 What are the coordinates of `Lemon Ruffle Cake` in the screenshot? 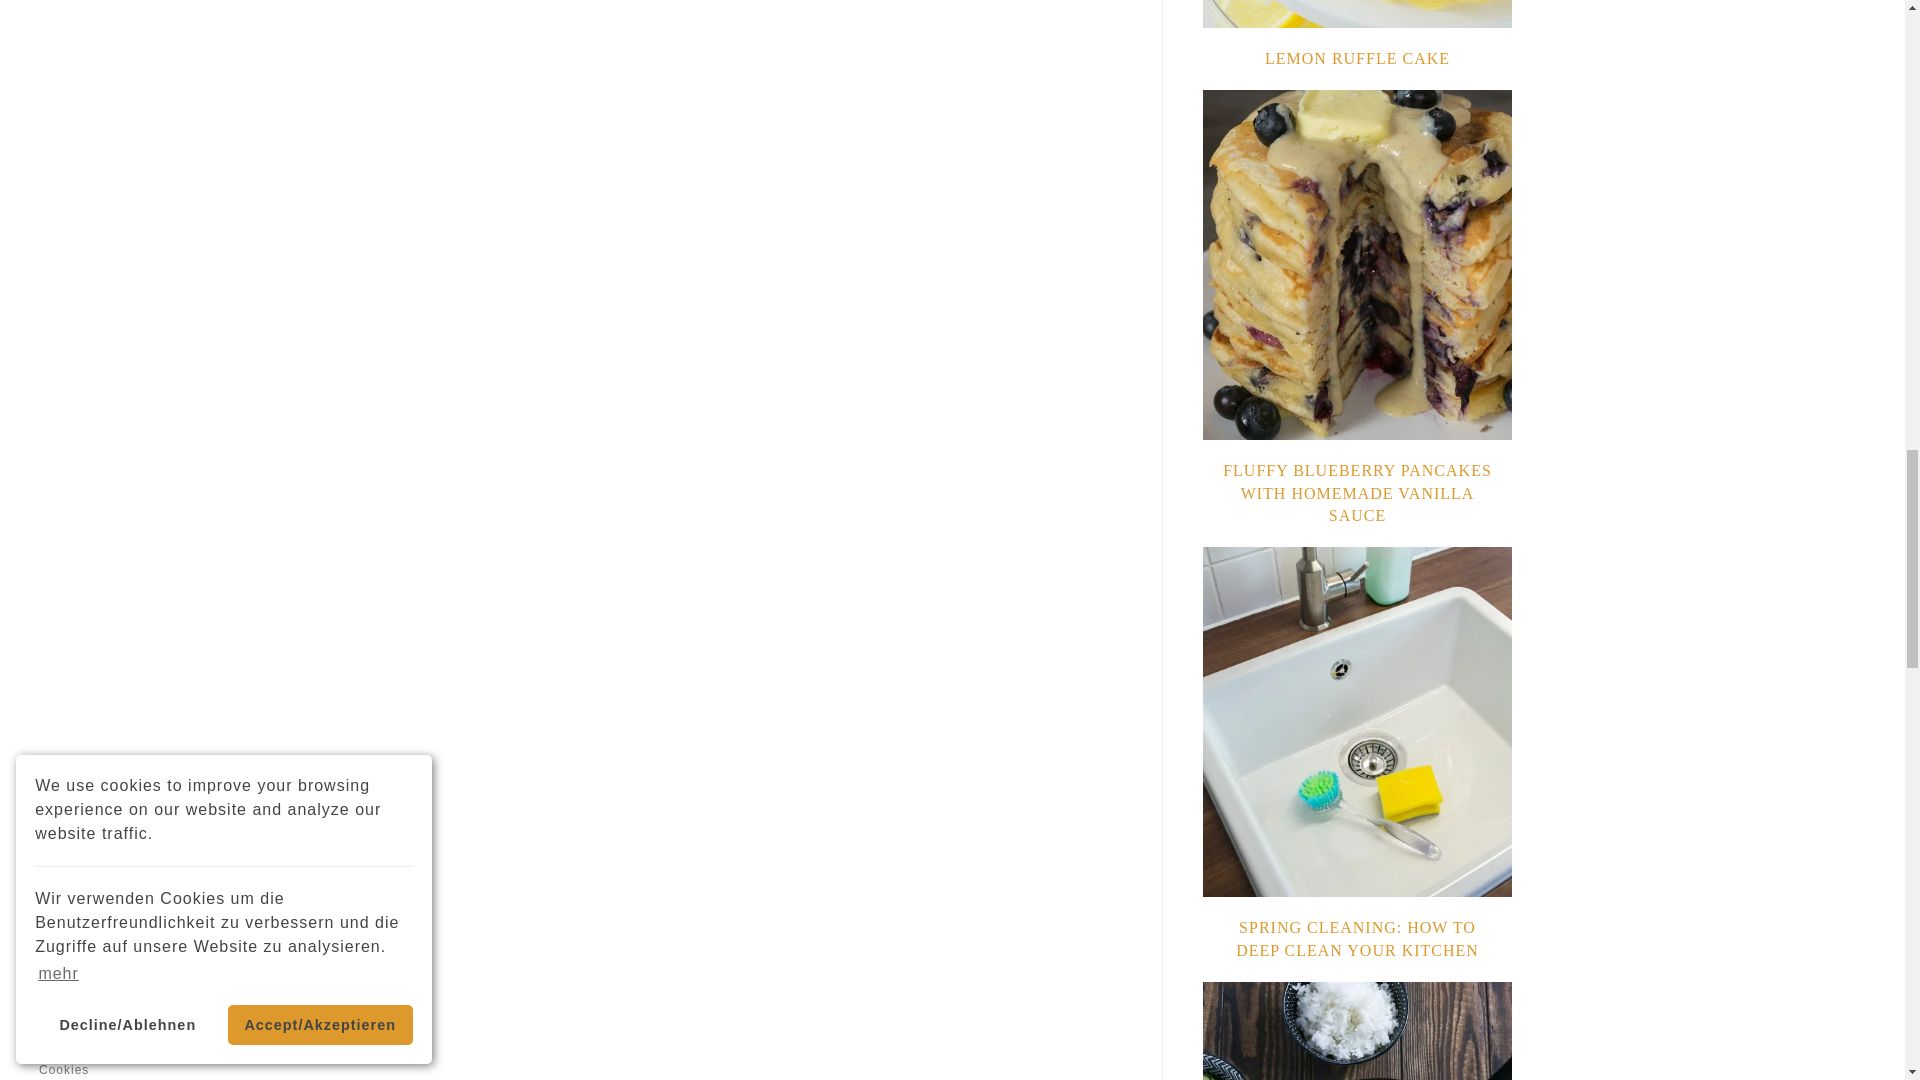 It's located at (1357, 58).